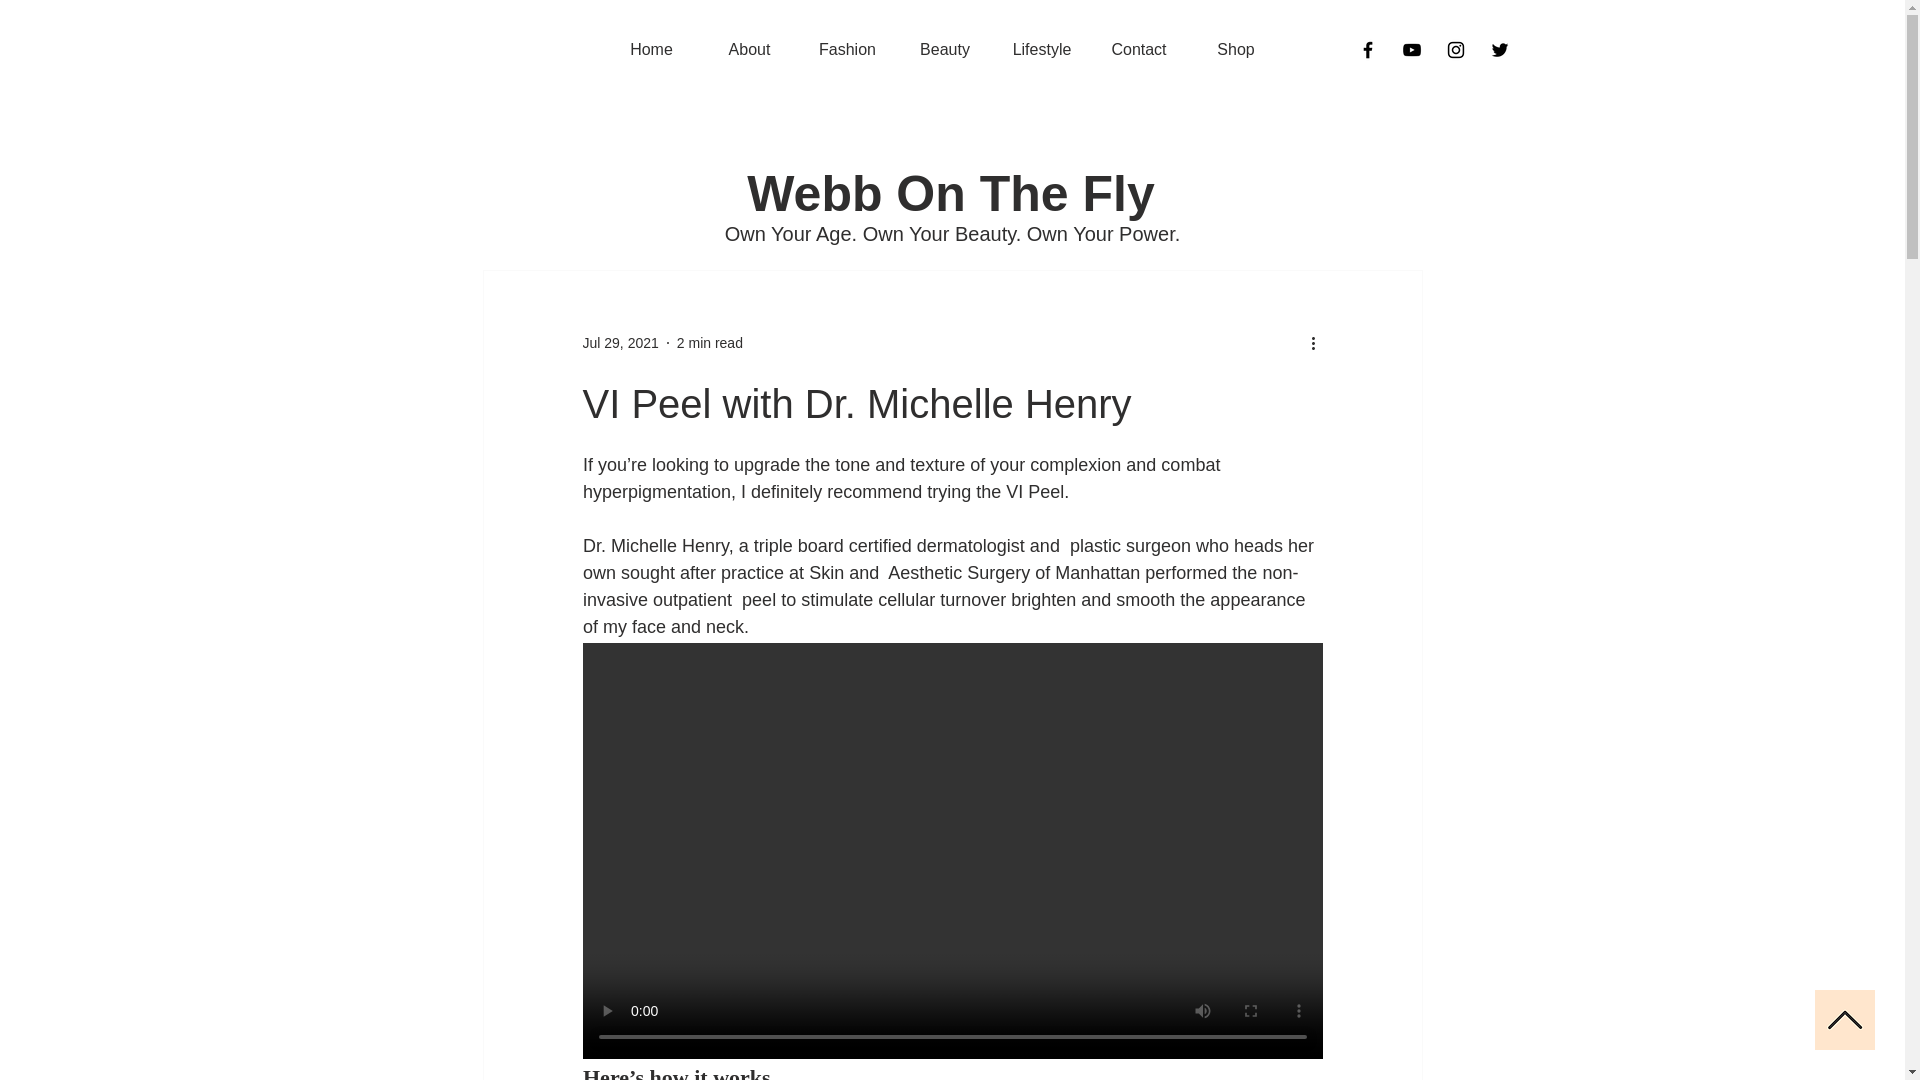 This screenshot has width=1920, height=1080. What do you see at coordinates (620, 341) in the screenshot?
I see `Jul 29, 2021` at bounding box center [620, 341].